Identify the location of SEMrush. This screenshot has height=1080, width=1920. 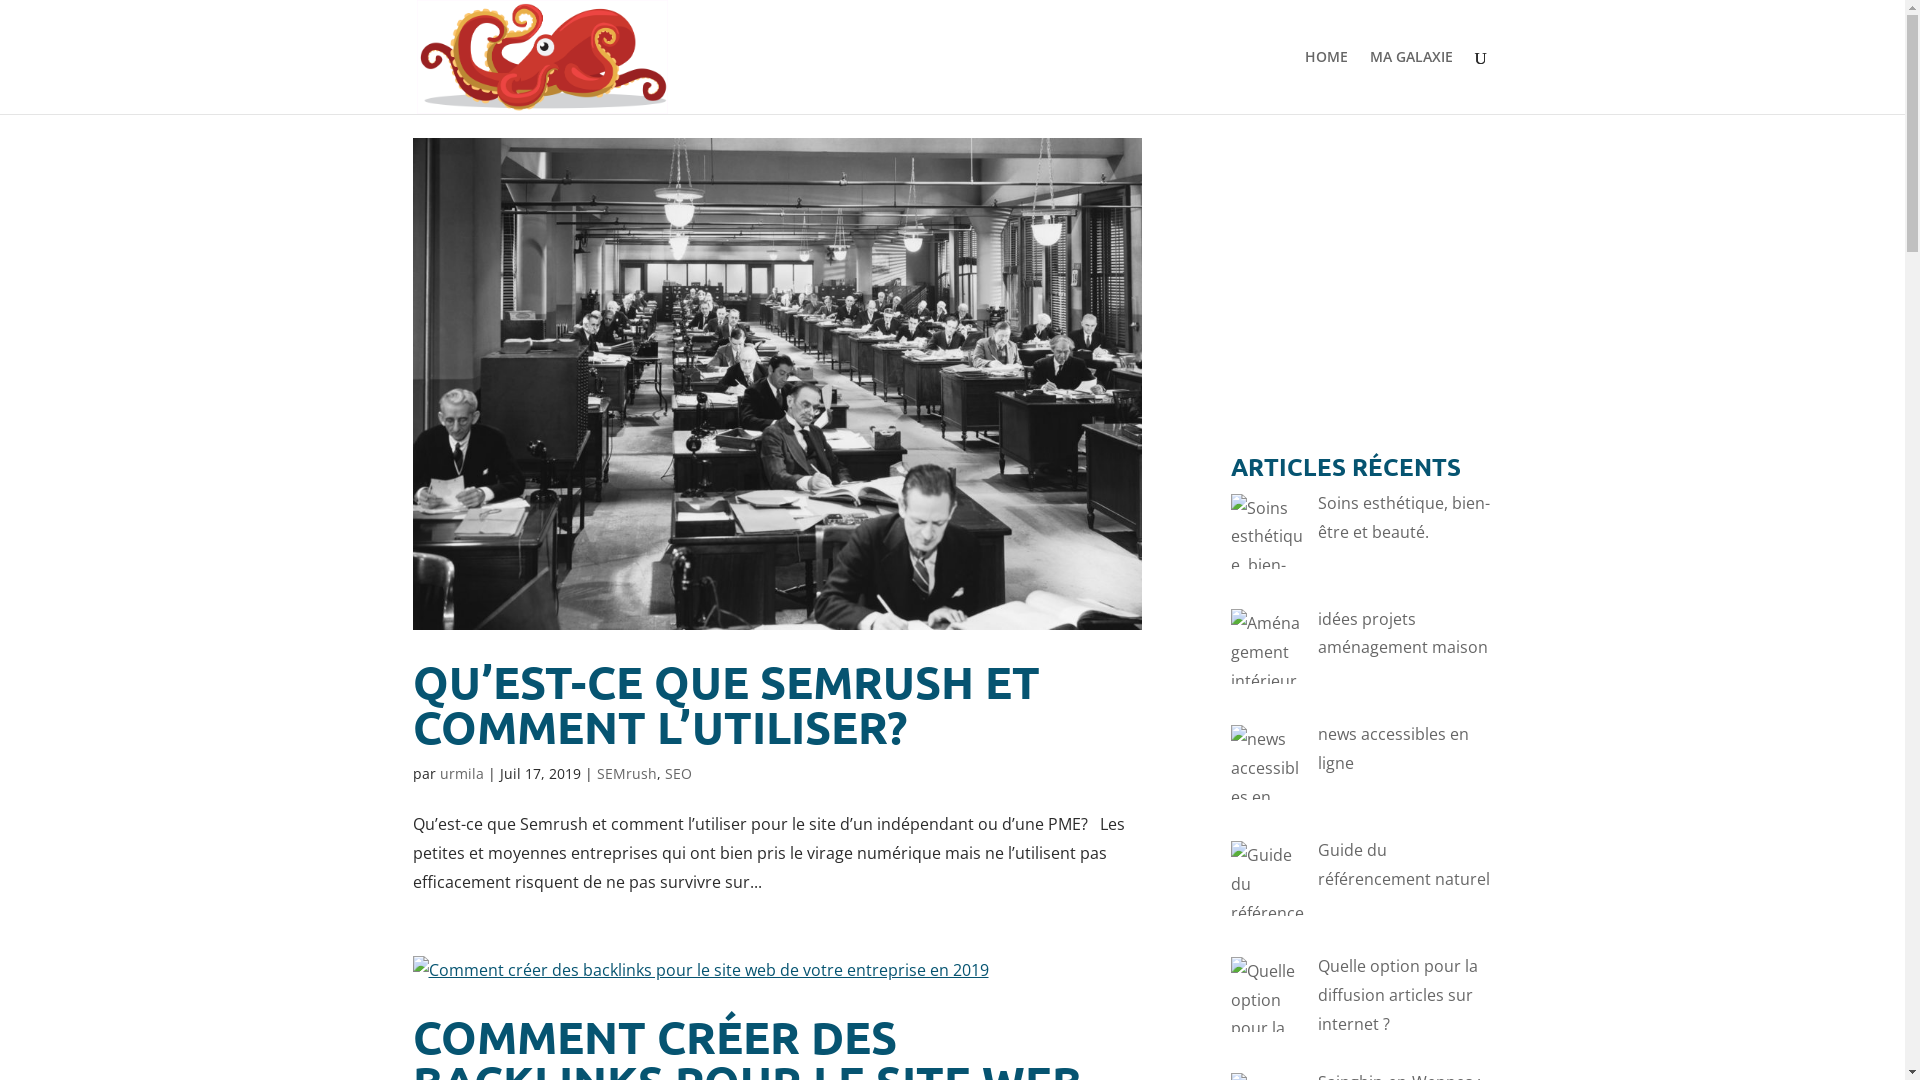
(626, 774).